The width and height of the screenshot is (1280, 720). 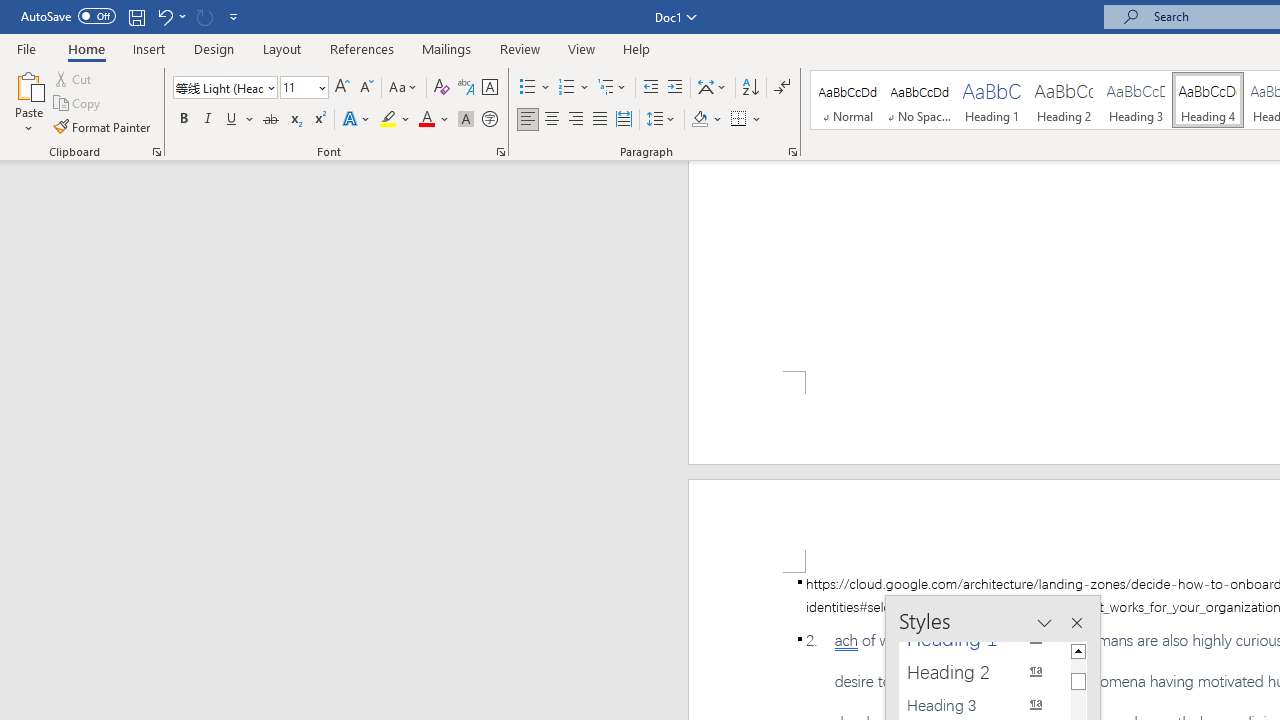 I want to click on Distributed, so click(x=624, y=120).